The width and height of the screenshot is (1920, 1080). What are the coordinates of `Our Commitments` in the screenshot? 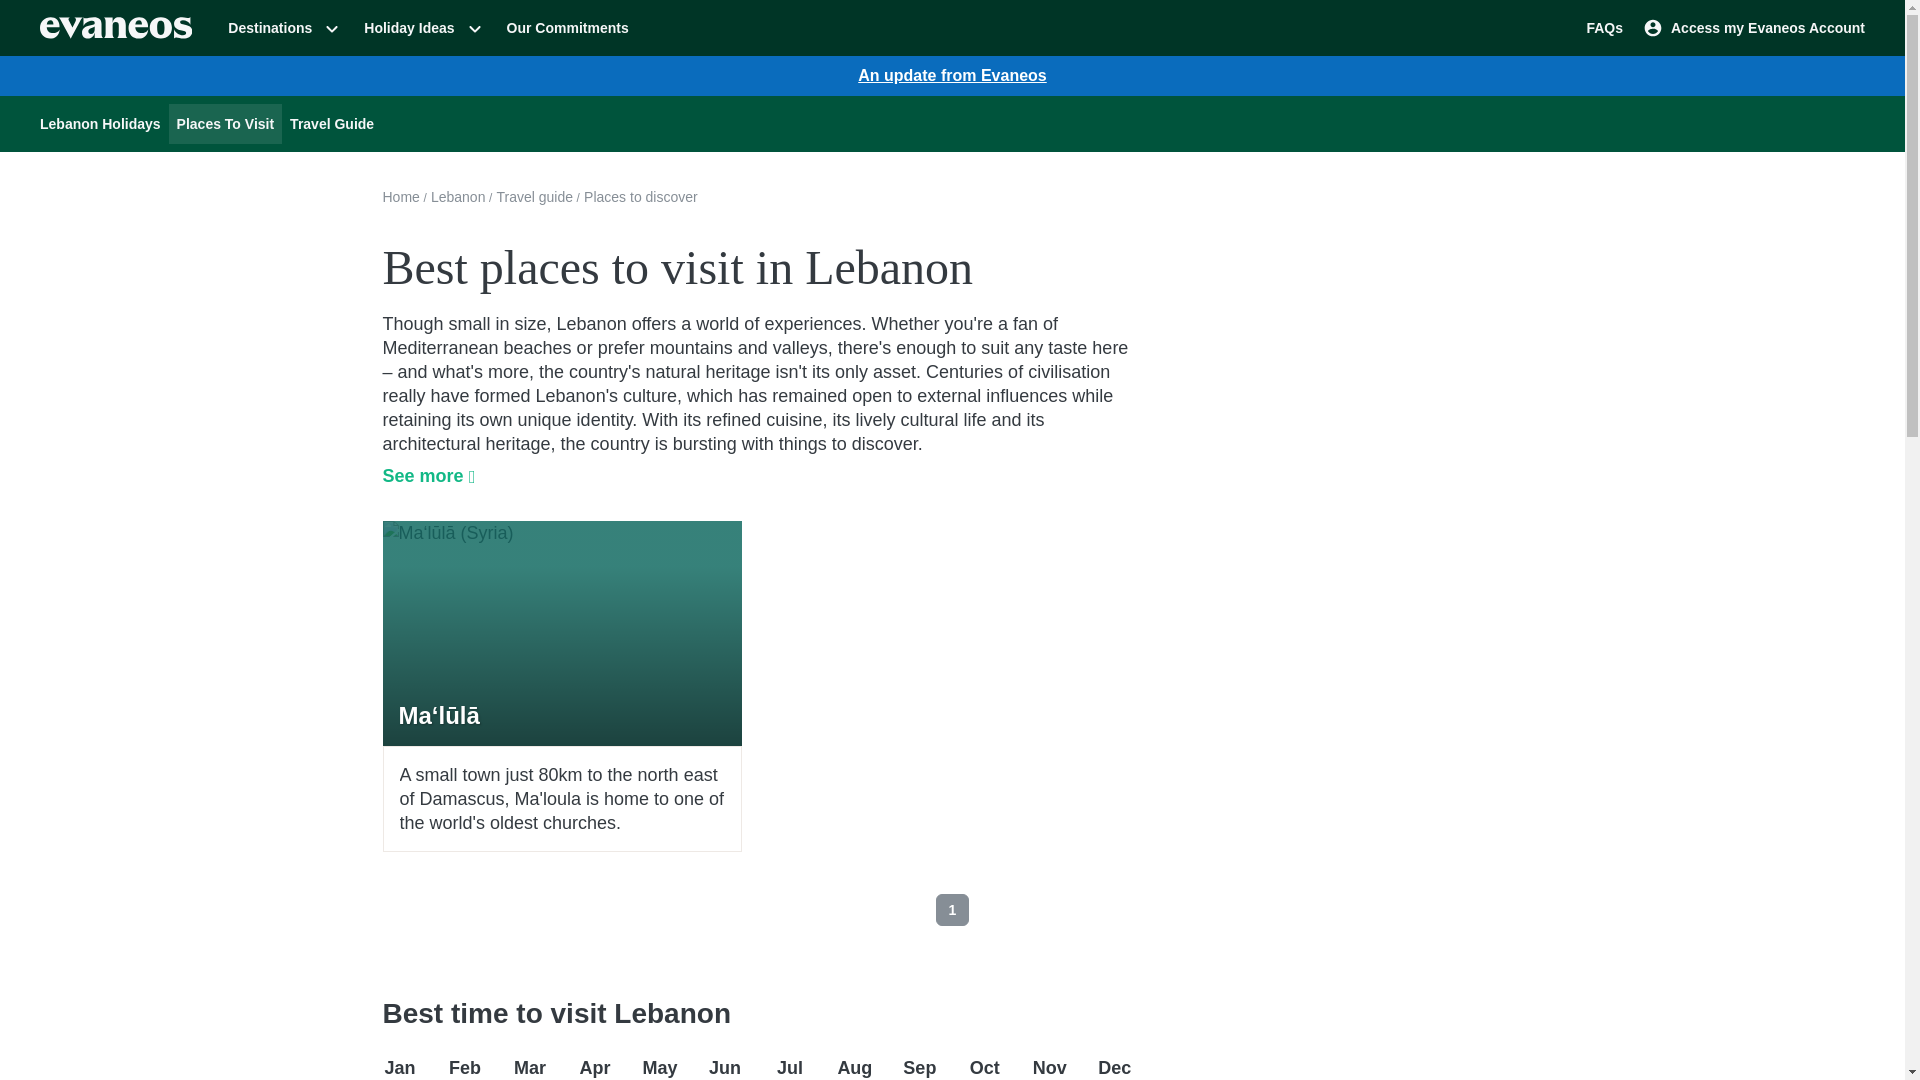 It's located at (566, 27).